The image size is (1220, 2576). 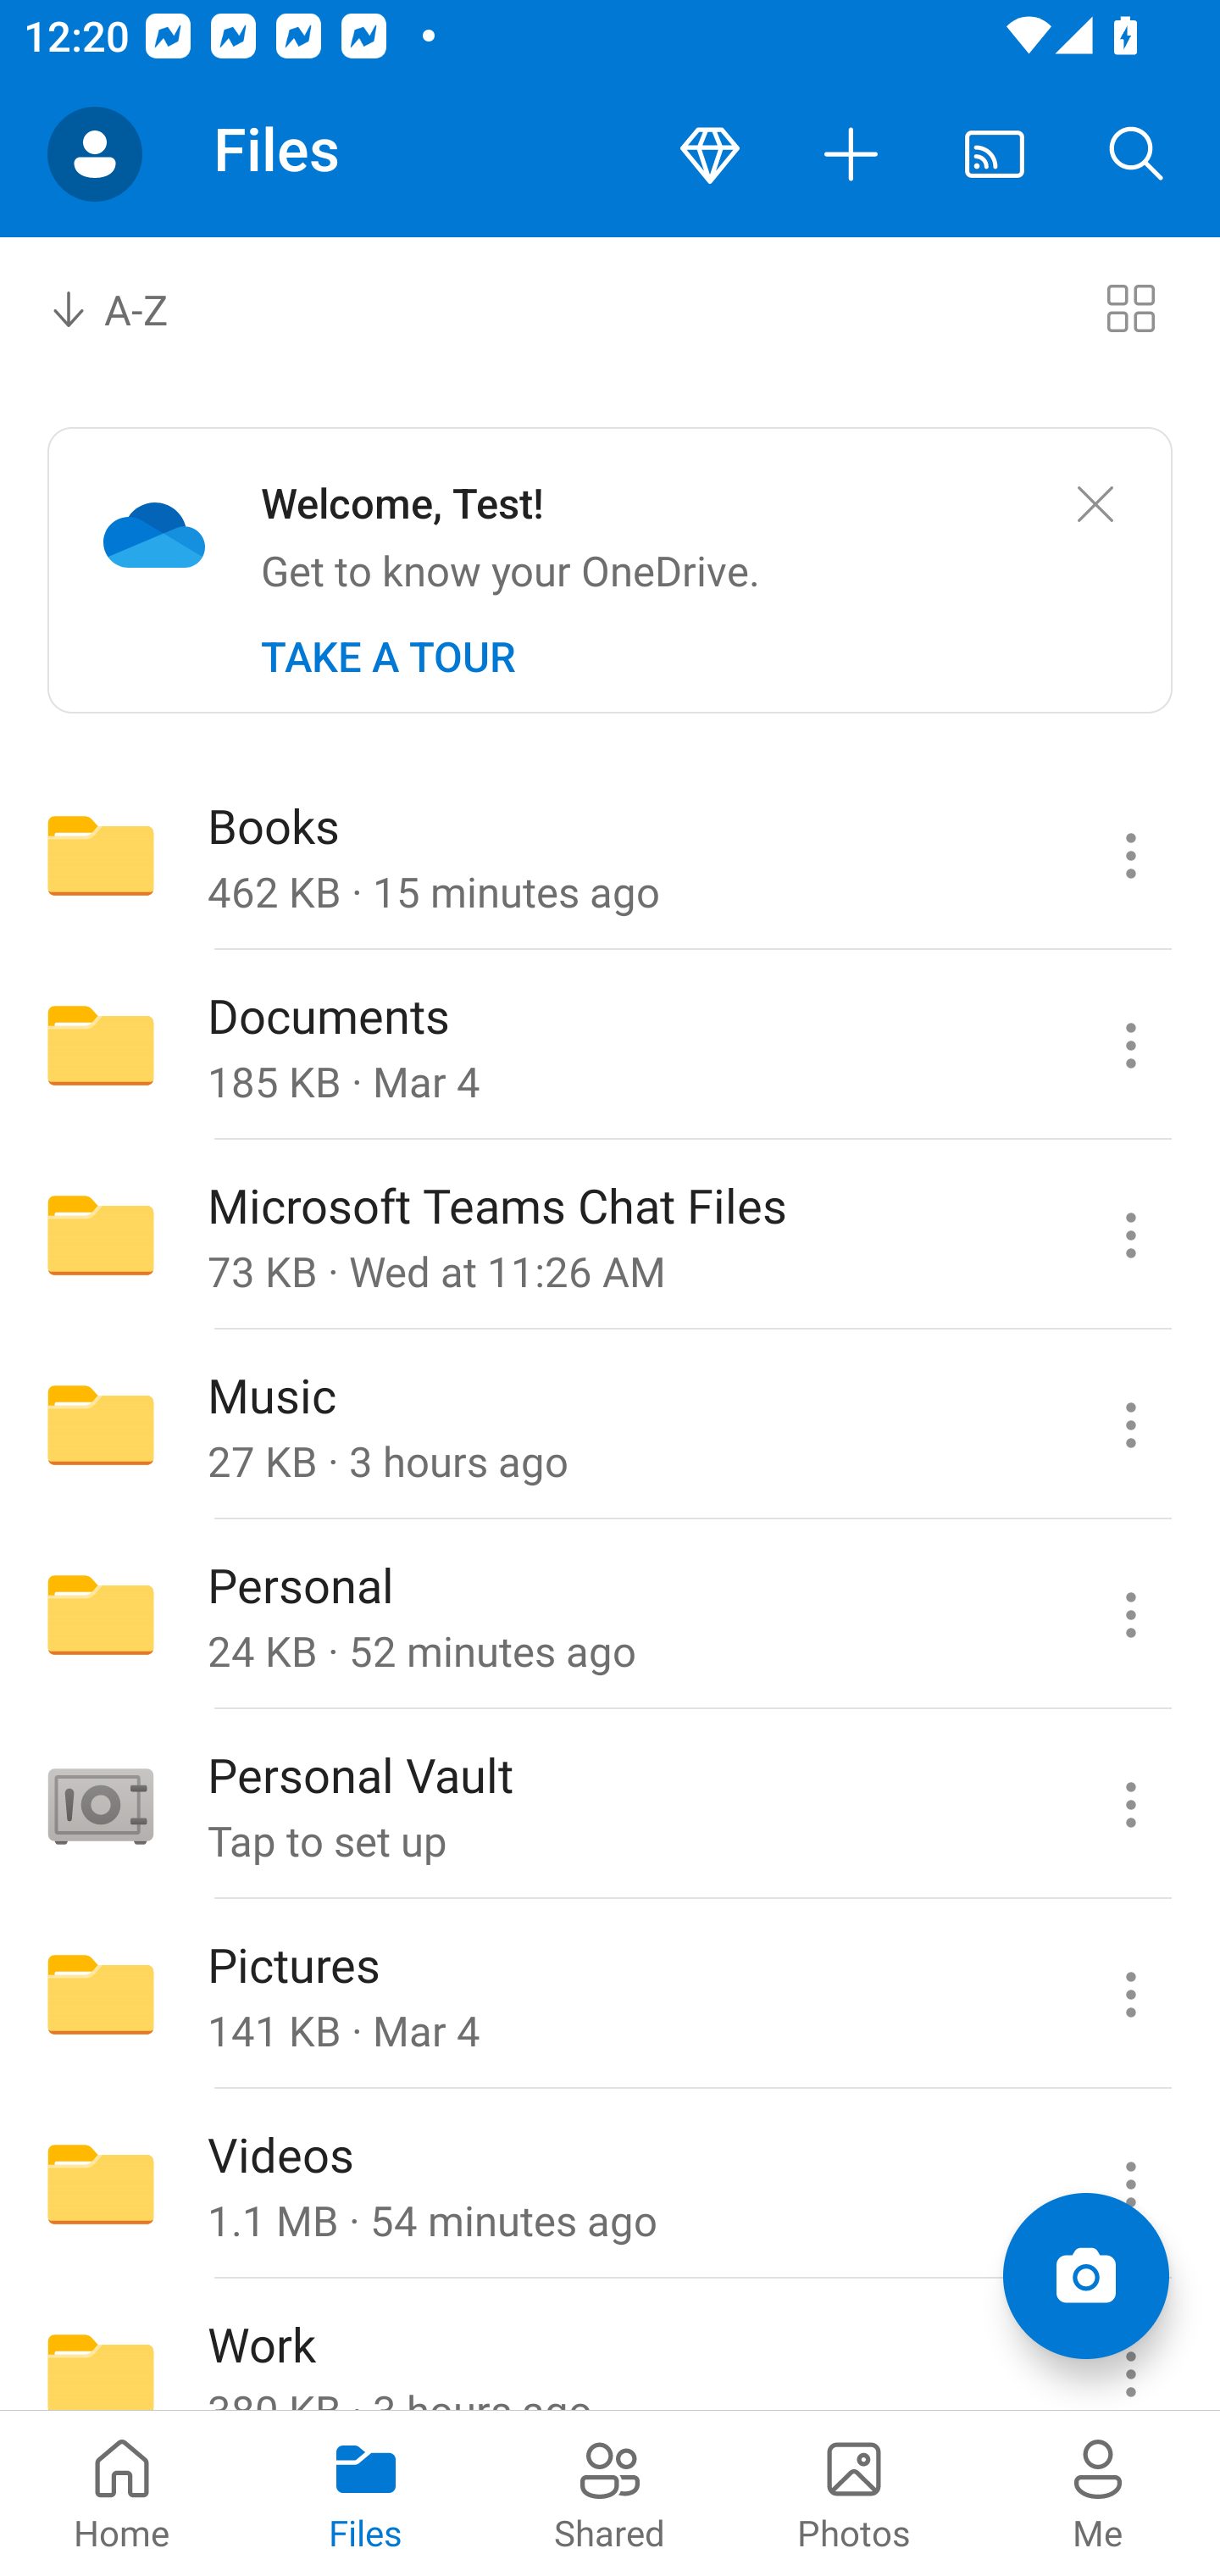 What do you see at coordinates (1130, 1424) in the screenshot?
I see `Music commands` at bounding box center [1130, 1424].